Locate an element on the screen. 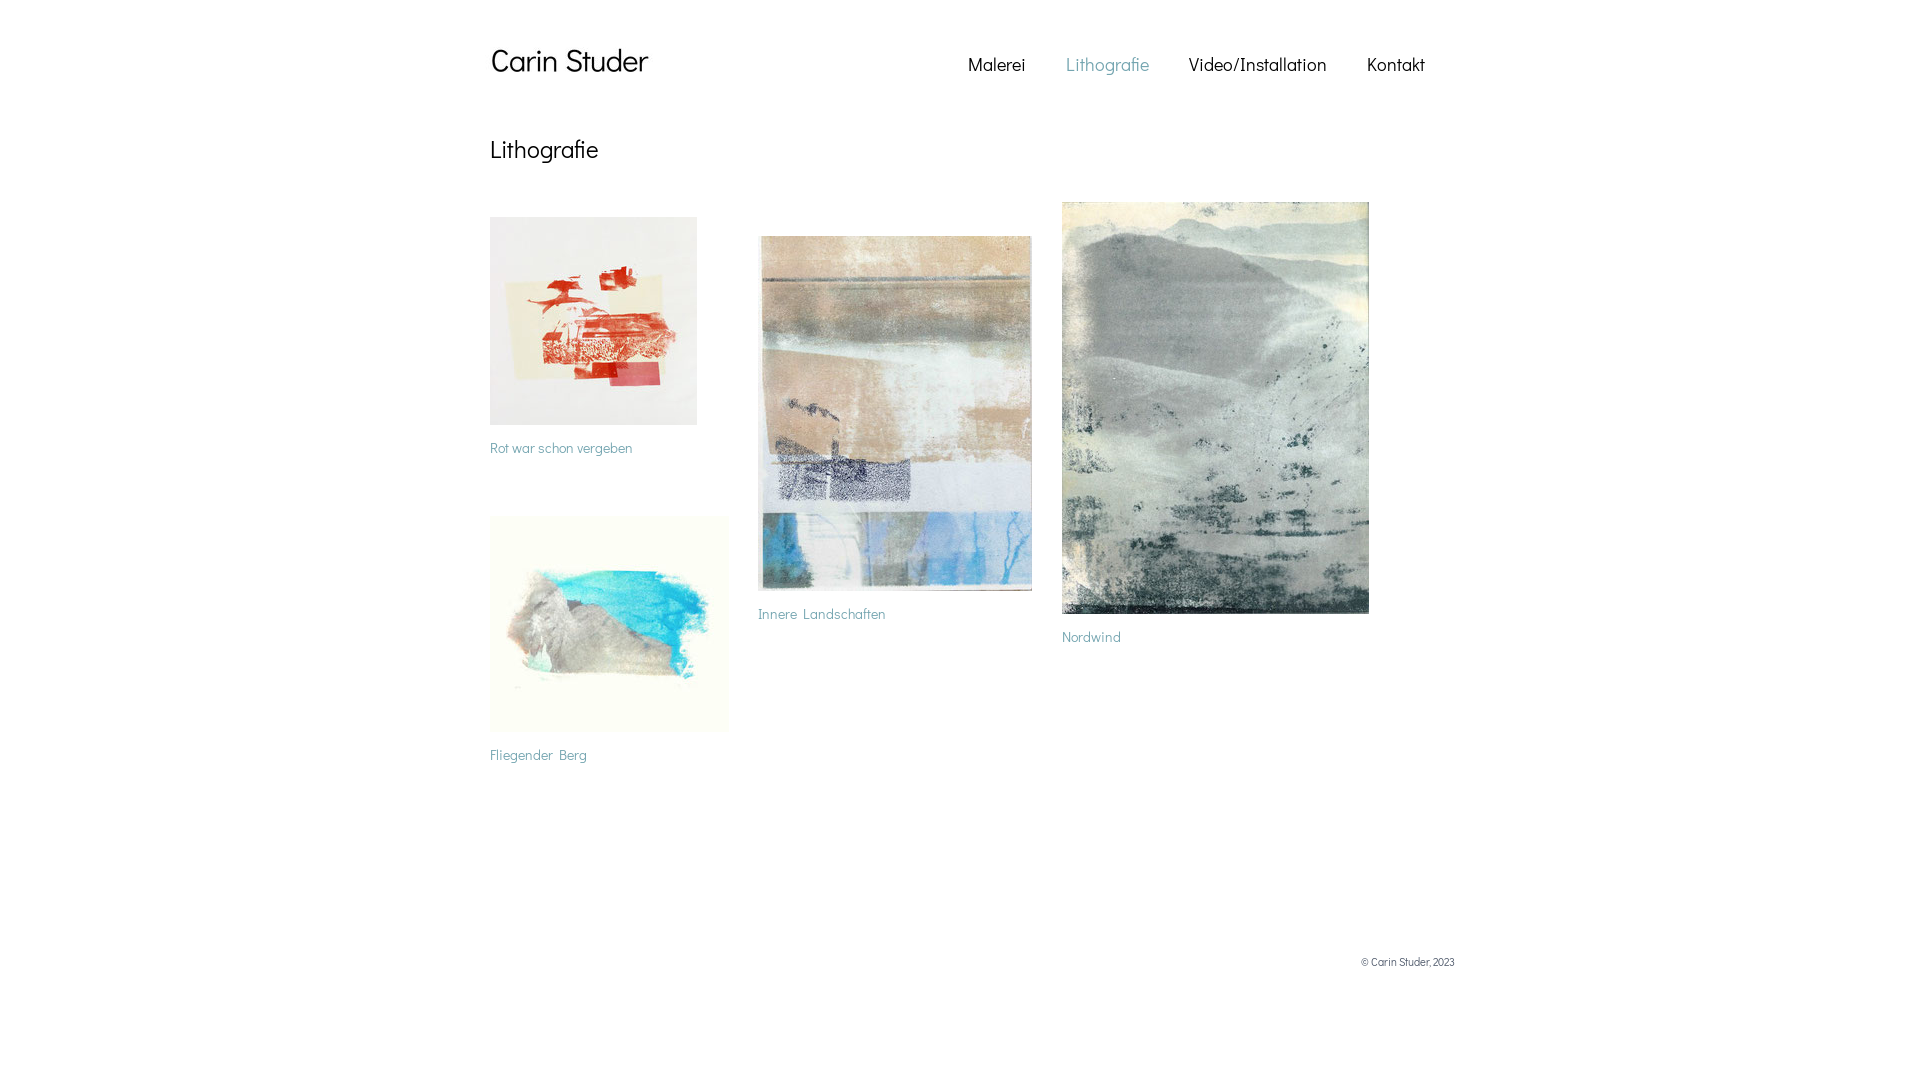  Nordwind is located at coordinates (1092, 636).